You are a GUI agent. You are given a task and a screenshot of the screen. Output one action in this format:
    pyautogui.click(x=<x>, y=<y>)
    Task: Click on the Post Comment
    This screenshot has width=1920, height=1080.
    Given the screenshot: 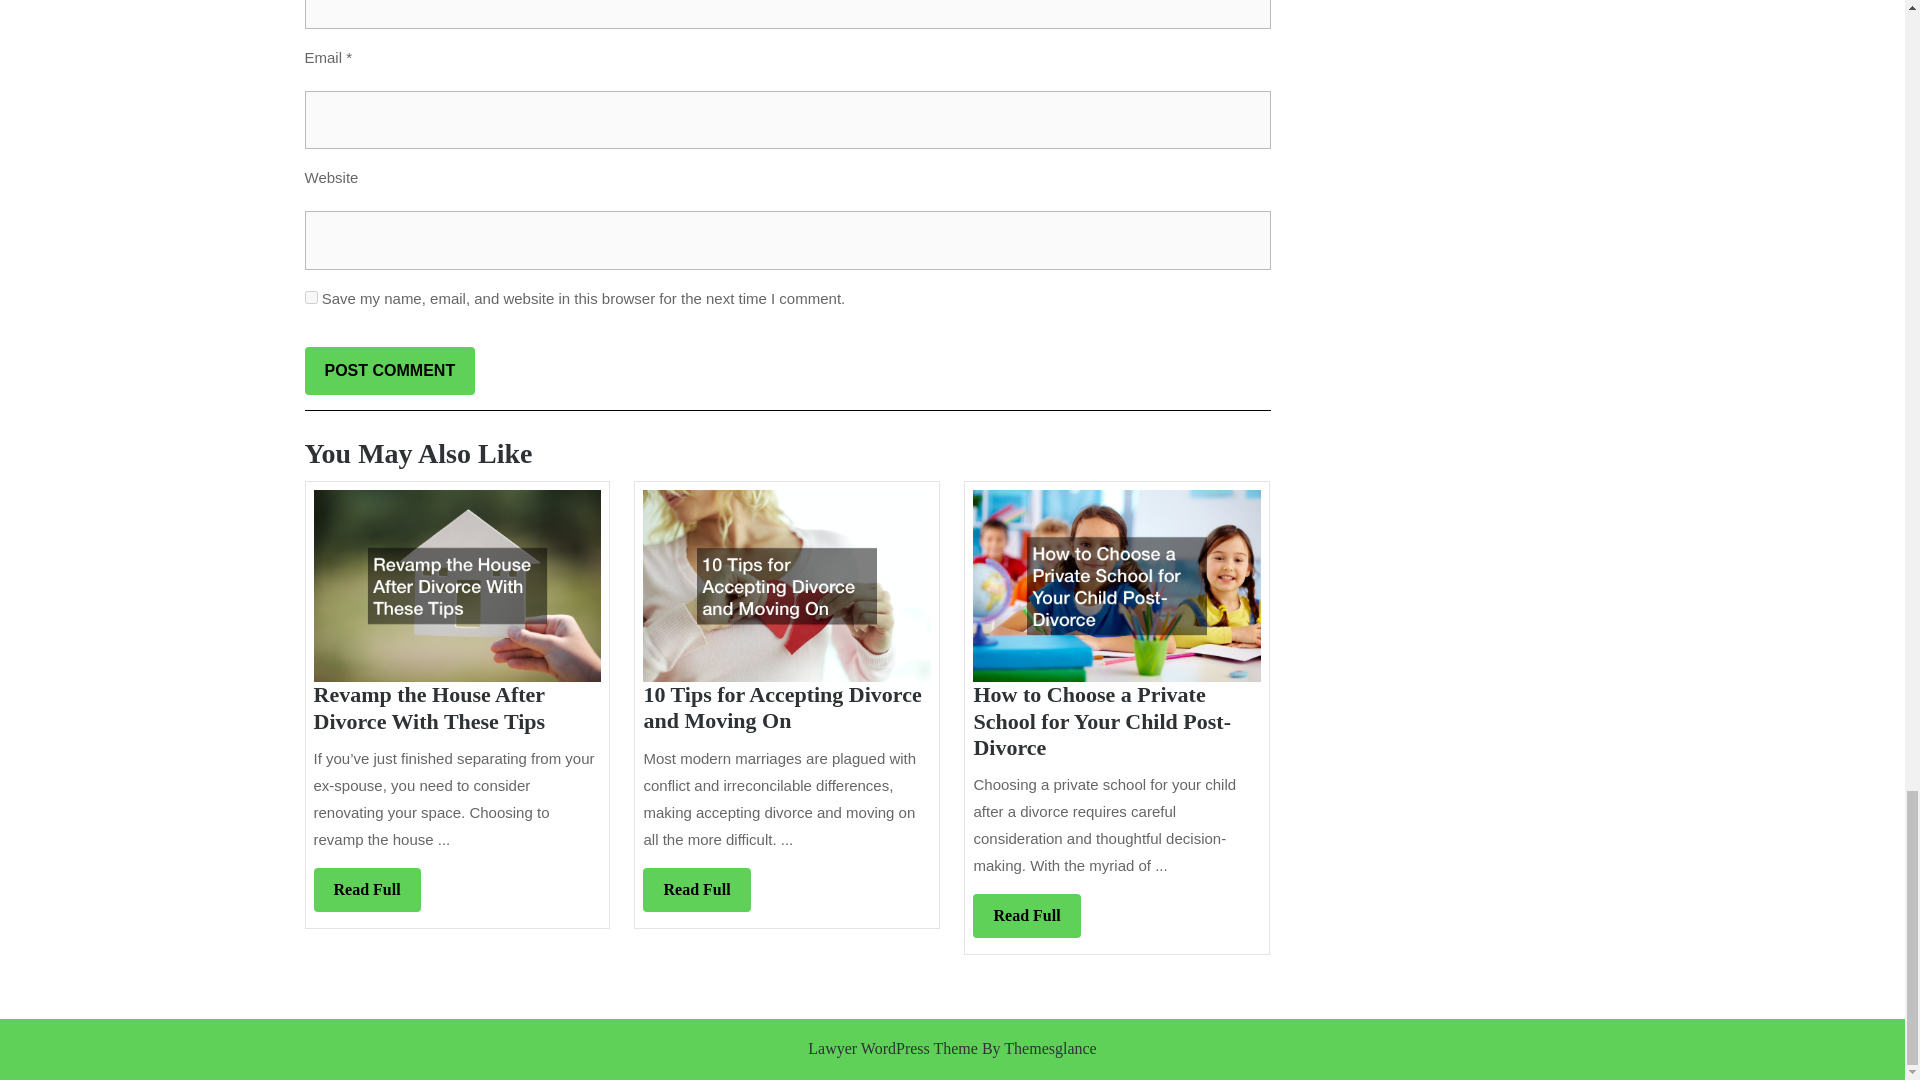 What is the action you would take?
    pyautogui.click(x=388, y=371)
    